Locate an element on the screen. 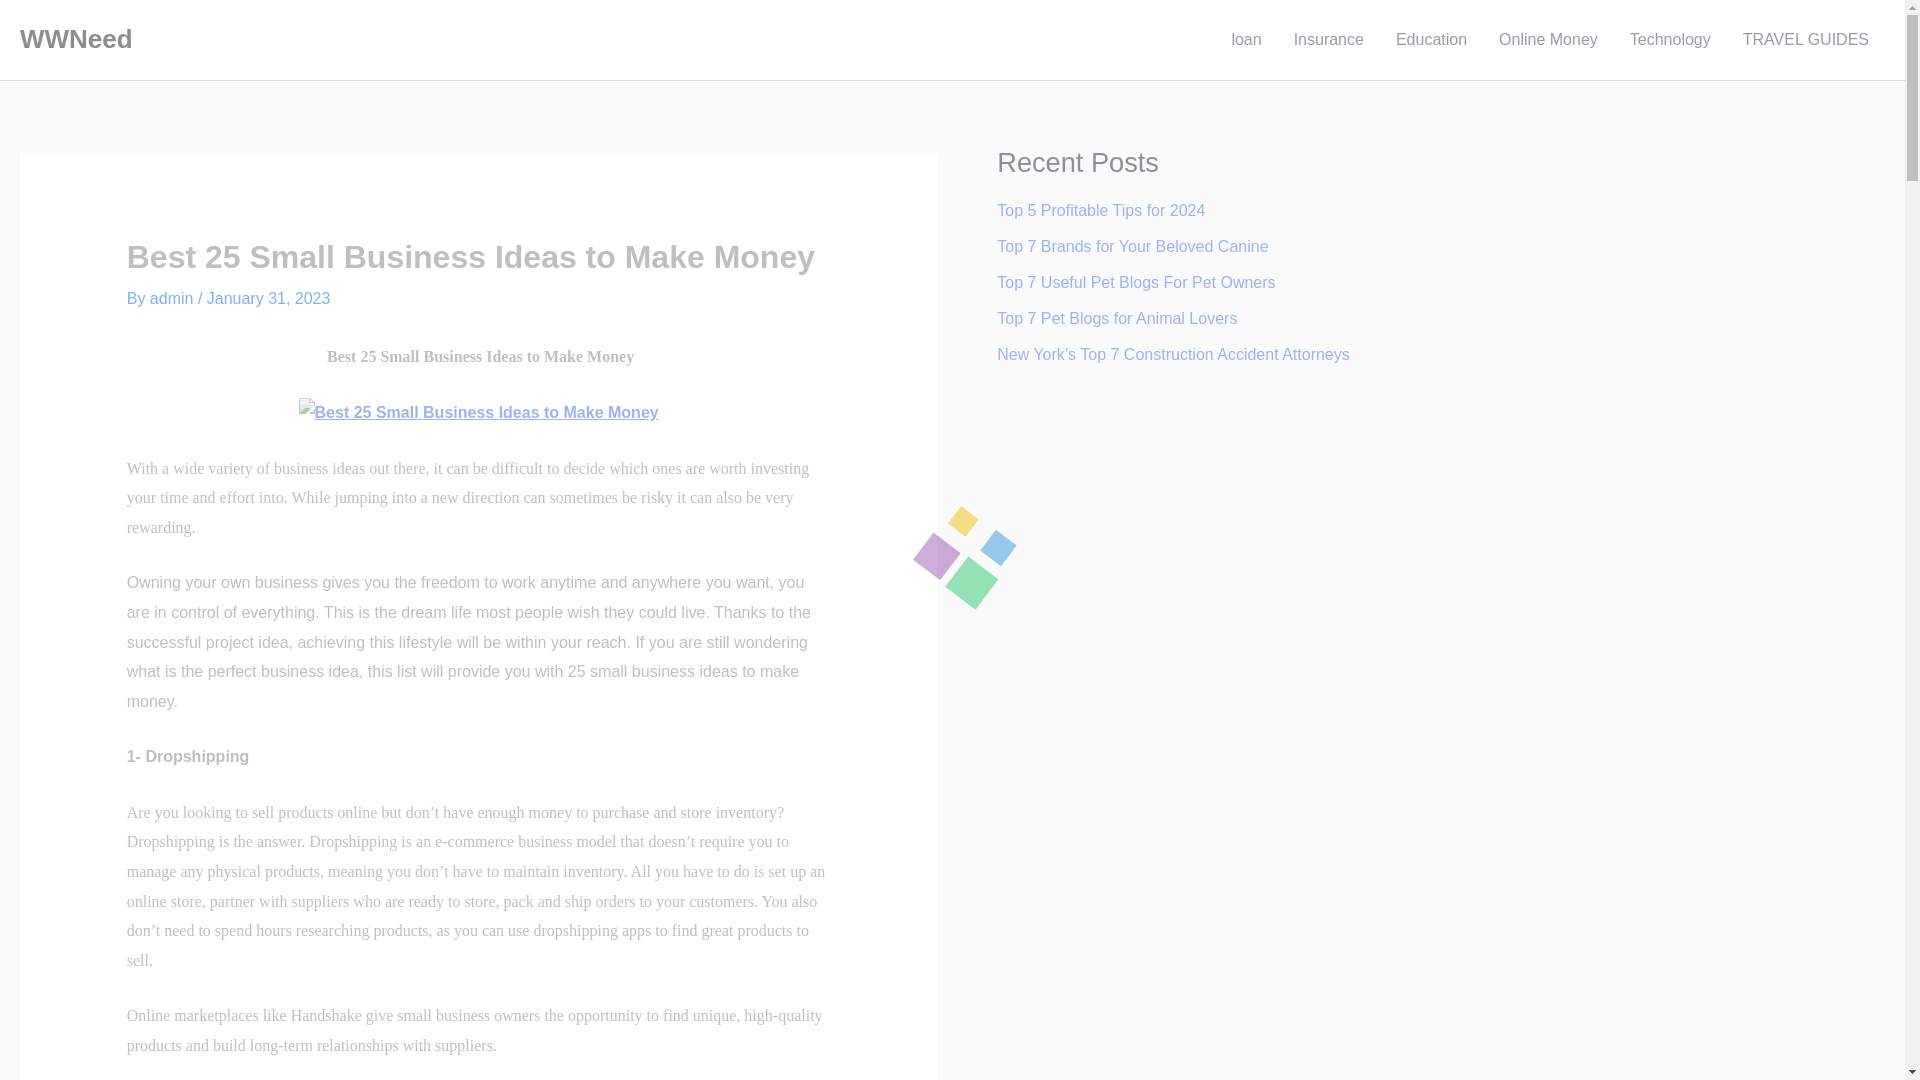  Education is located at coordinates (1431, 40).